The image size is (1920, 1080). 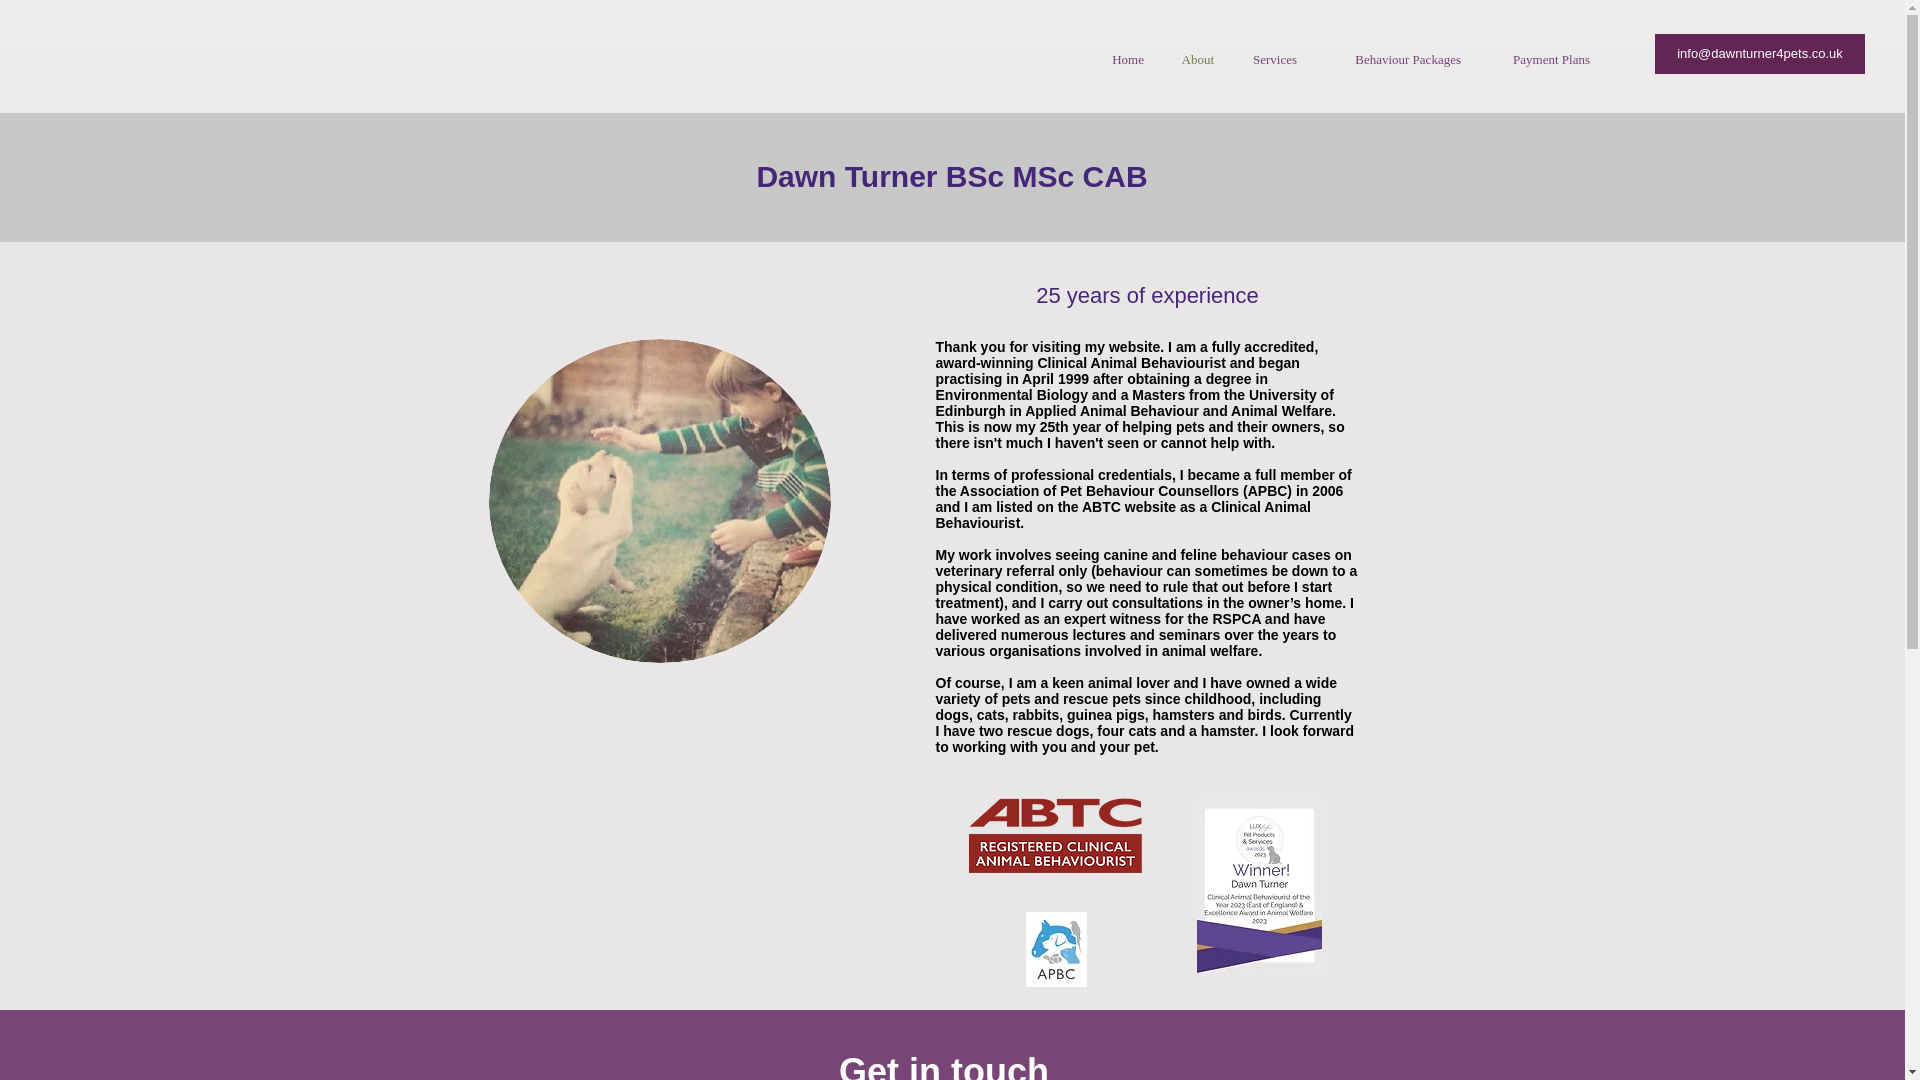 I want to click on abtc.png, so click(x=1054, y=835).